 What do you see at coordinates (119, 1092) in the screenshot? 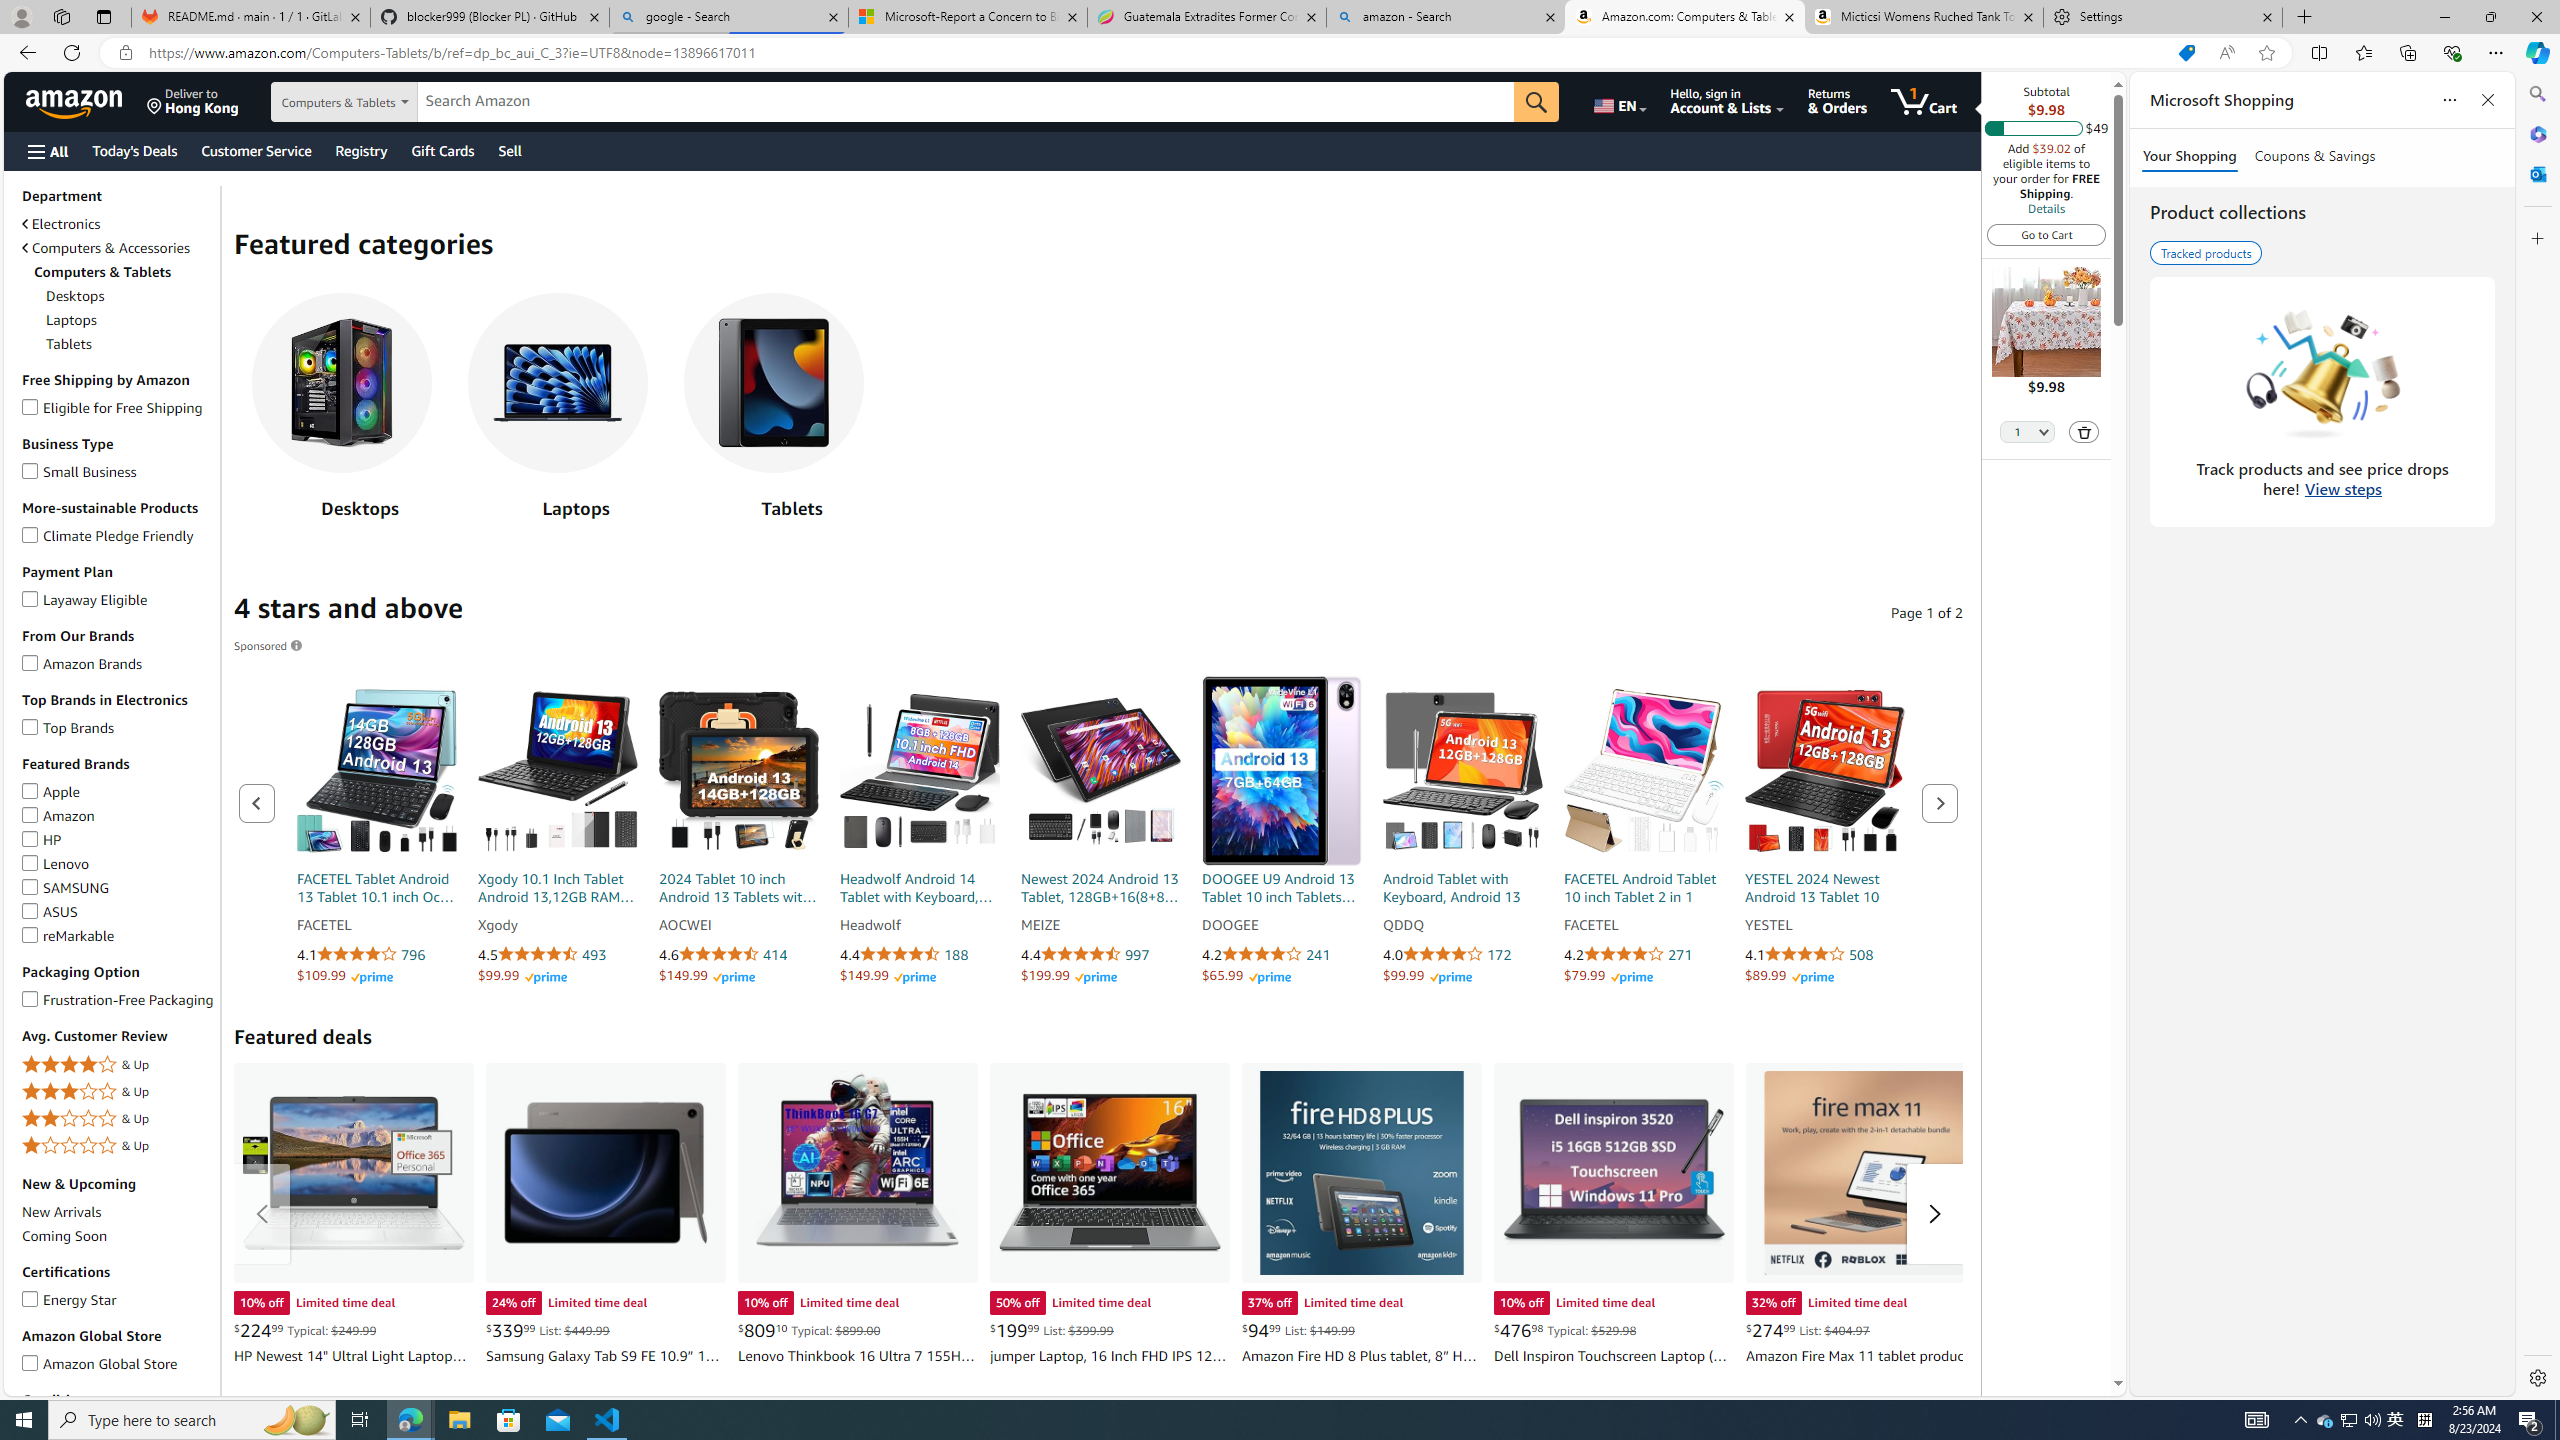
I see `3 Stars & Up& Up` at bounding box center [119, 1092].